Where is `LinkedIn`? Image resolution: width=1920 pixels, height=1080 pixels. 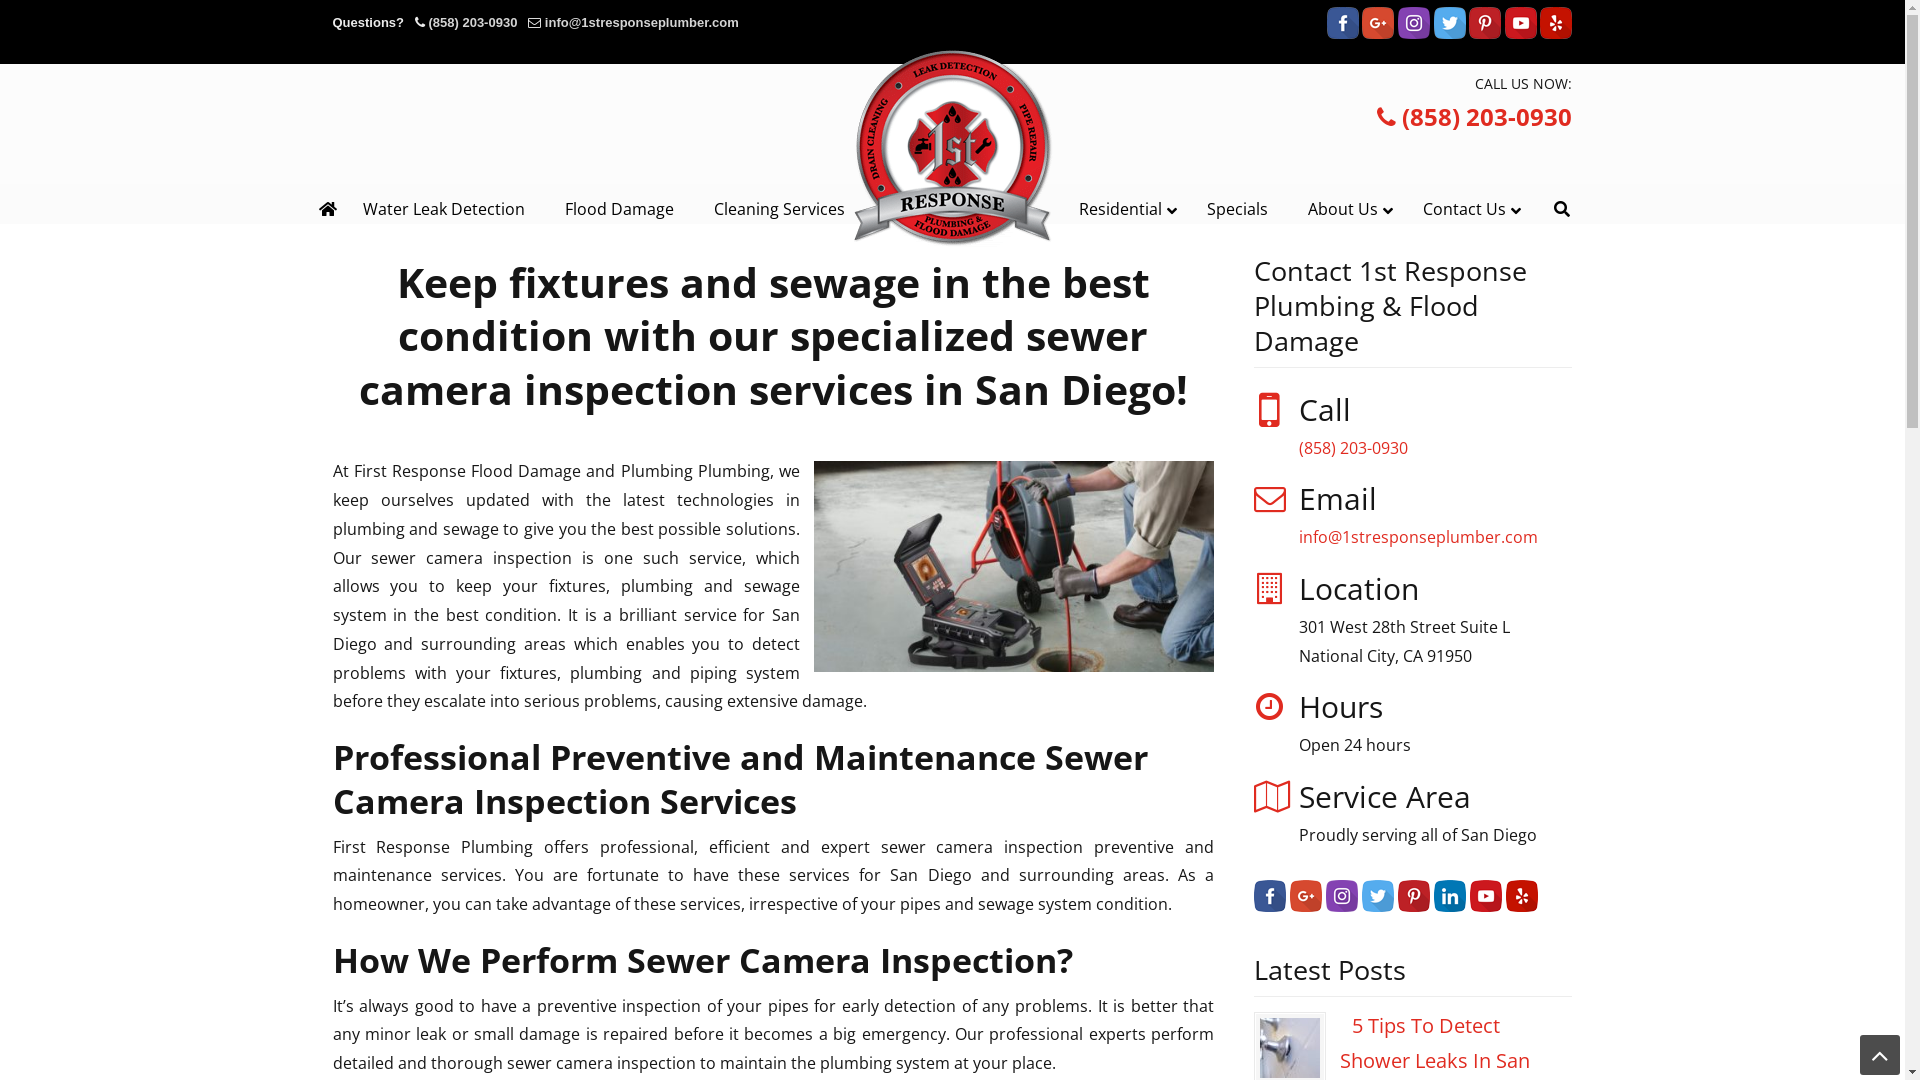
LinkedIn is located at coordinates (1450, 896).